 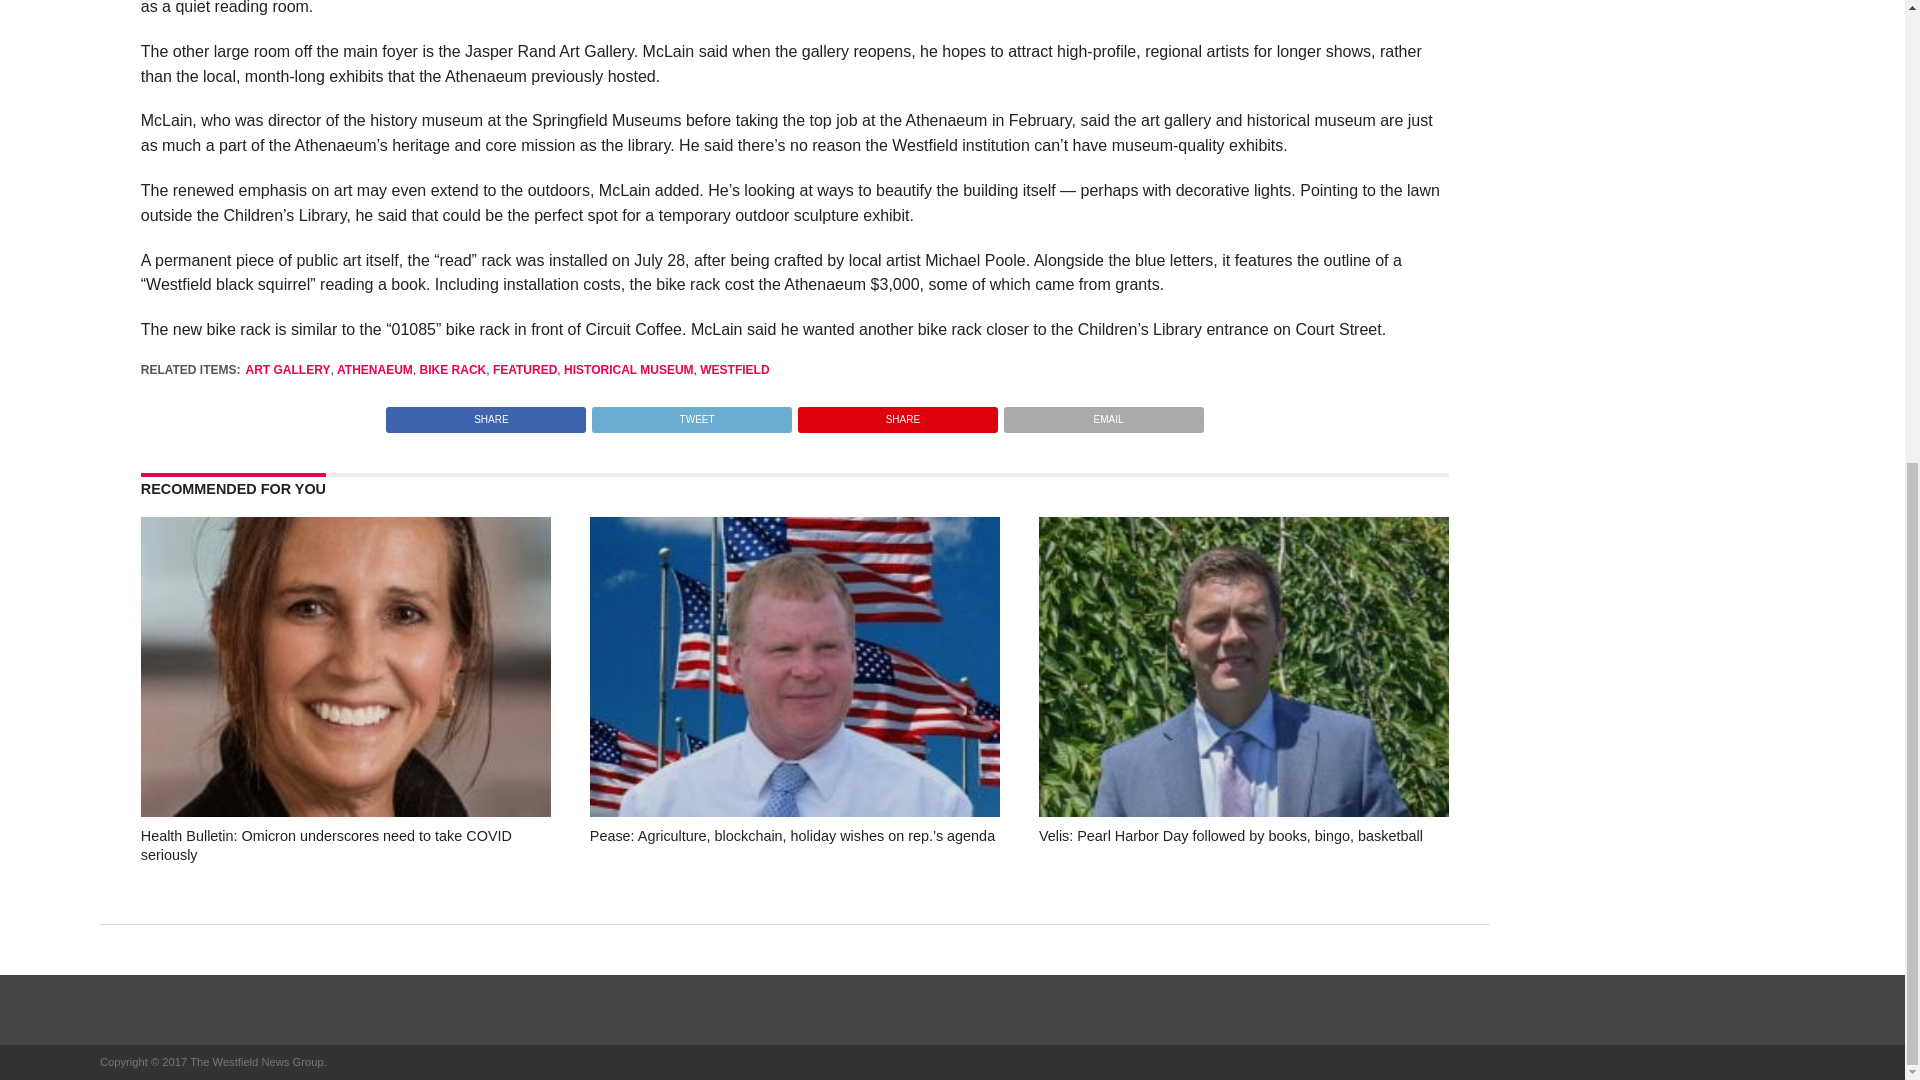 I want to click on Velis: Pearl Harbor Day followed by books, bingo, basketball, so click(x=1244, y=811).